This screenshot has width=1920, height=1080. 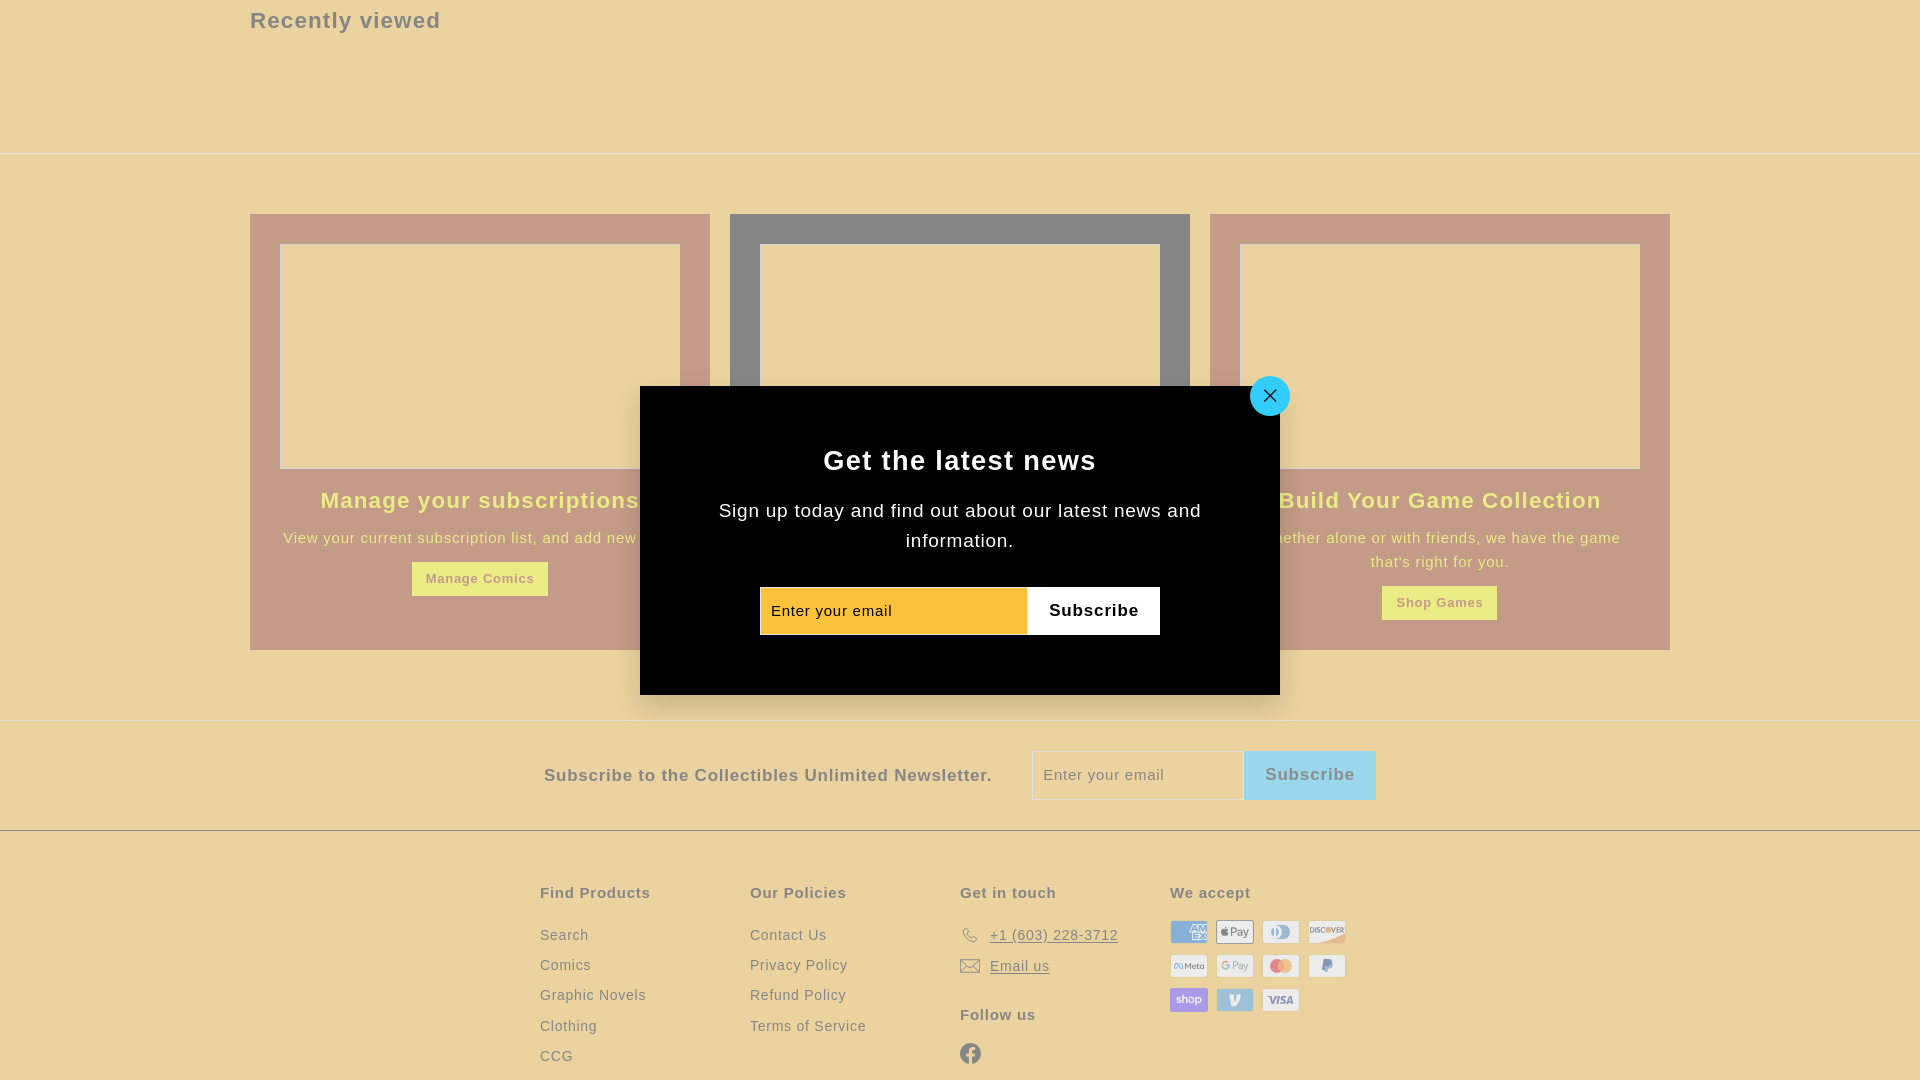 I want to click on Apple Pay, so click(x=1234, y=932).